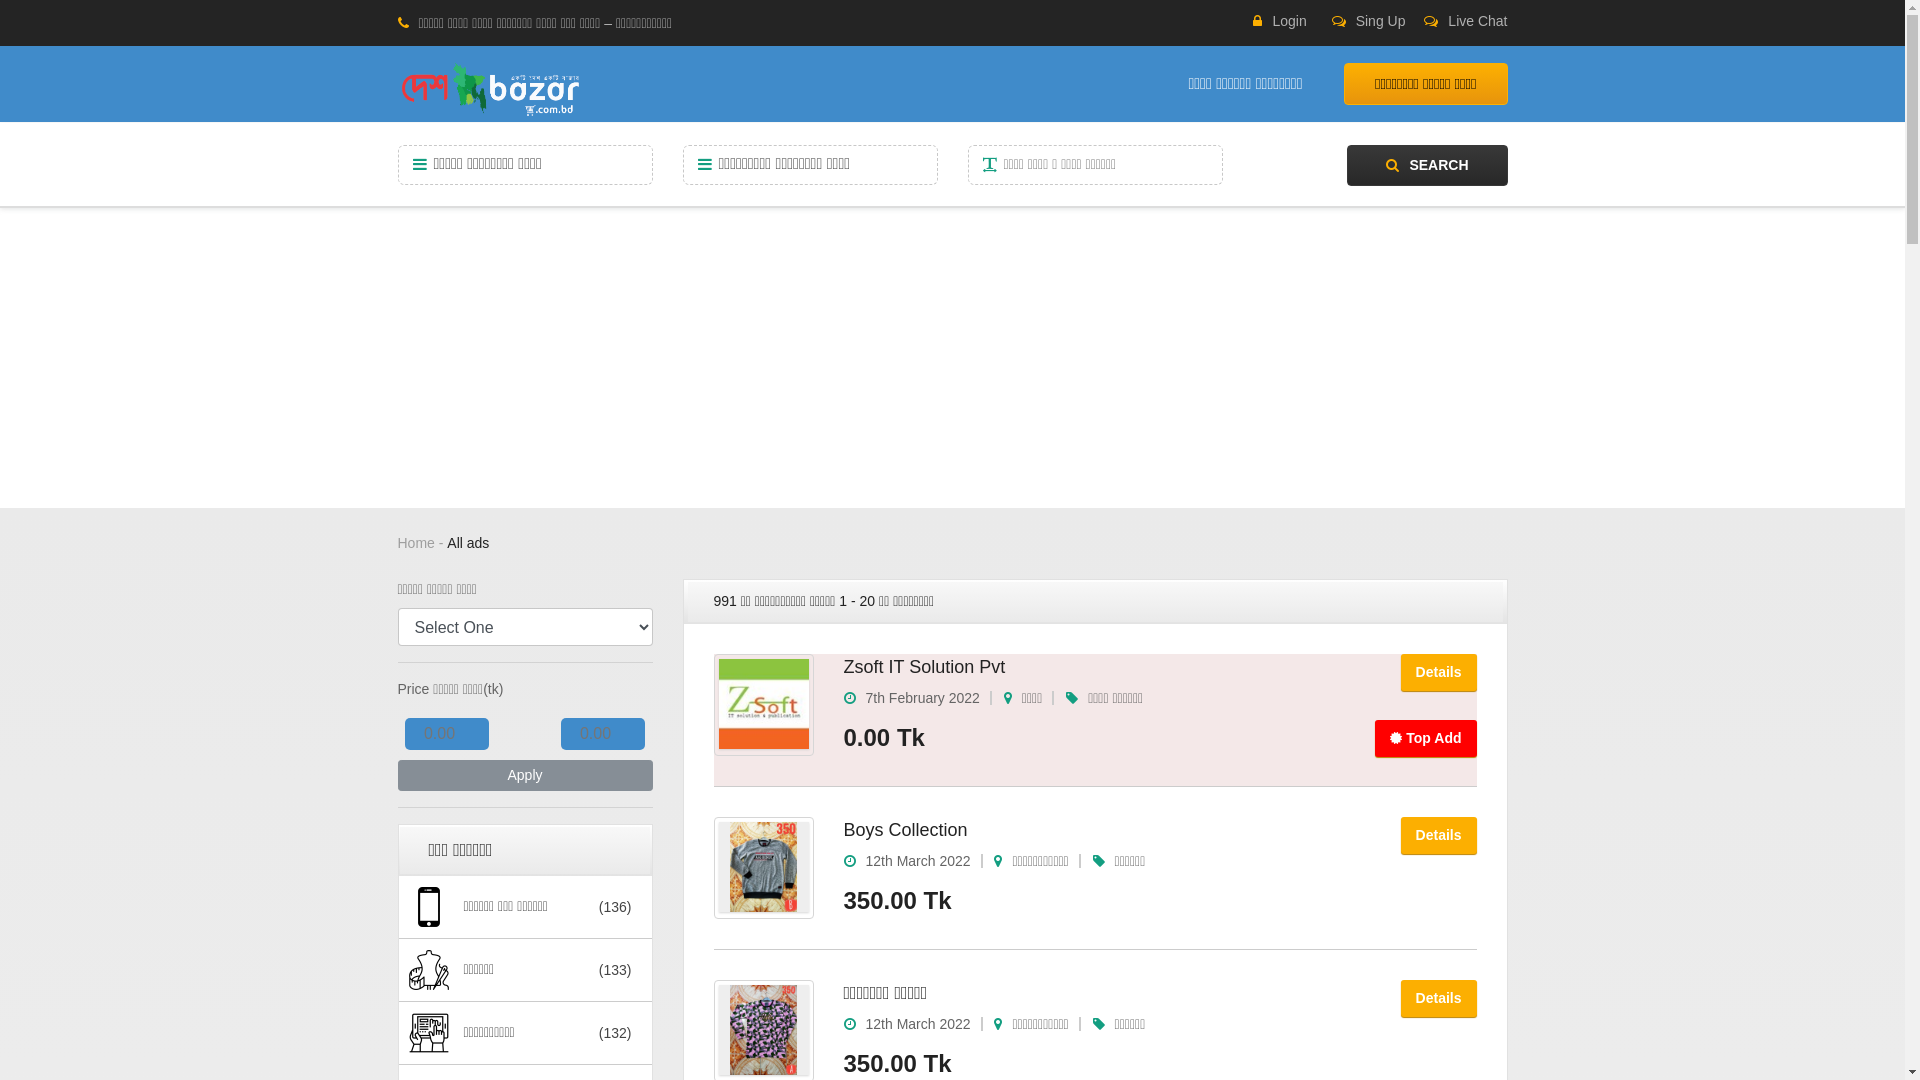 The image size is (1920, 1080). Describe the element at coordinates (1369, 22) in the screenshot. I see `Sing Up` at that location.